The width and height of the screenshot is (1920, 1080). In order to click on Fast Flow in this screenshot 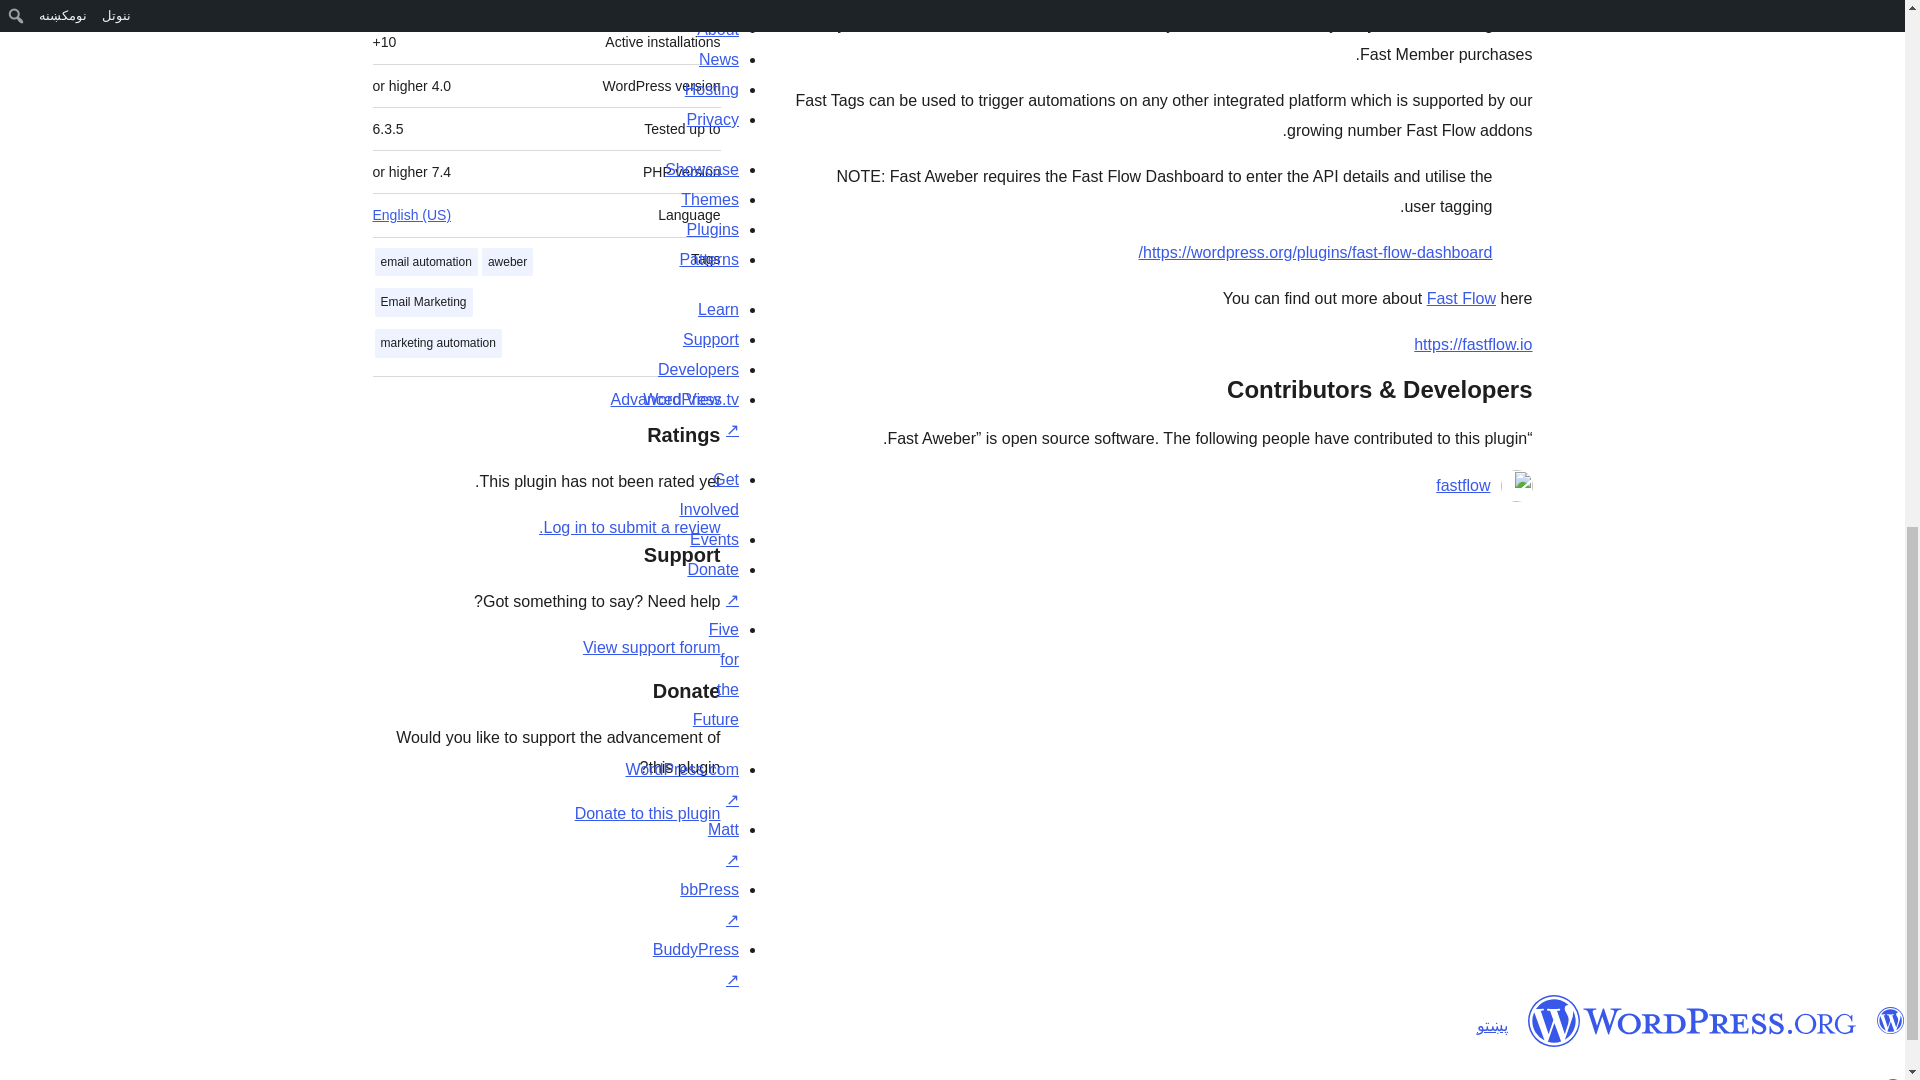, I will do `click(1460, 298)`.